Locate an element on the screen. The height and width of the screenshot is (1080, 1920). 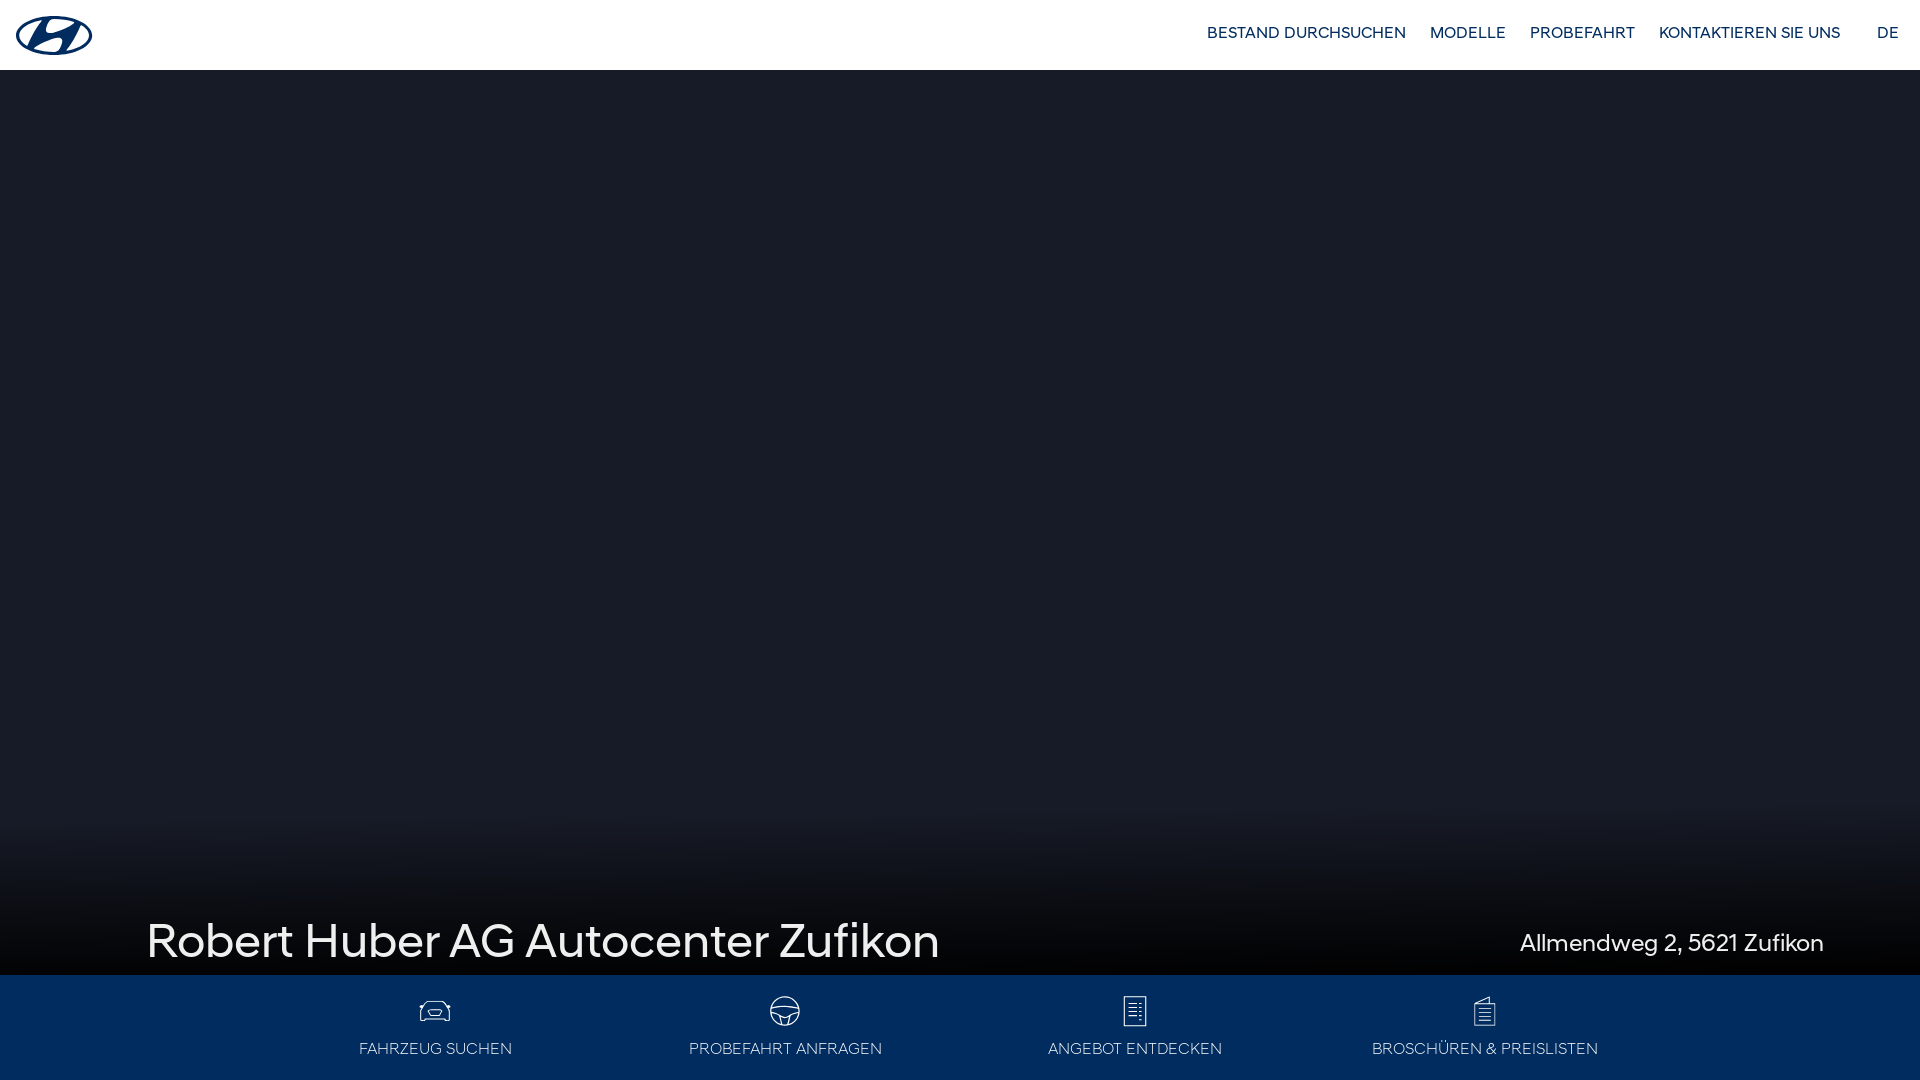
ANGEBOT ENTDECKEN is located at coordinates (1135, 1028).